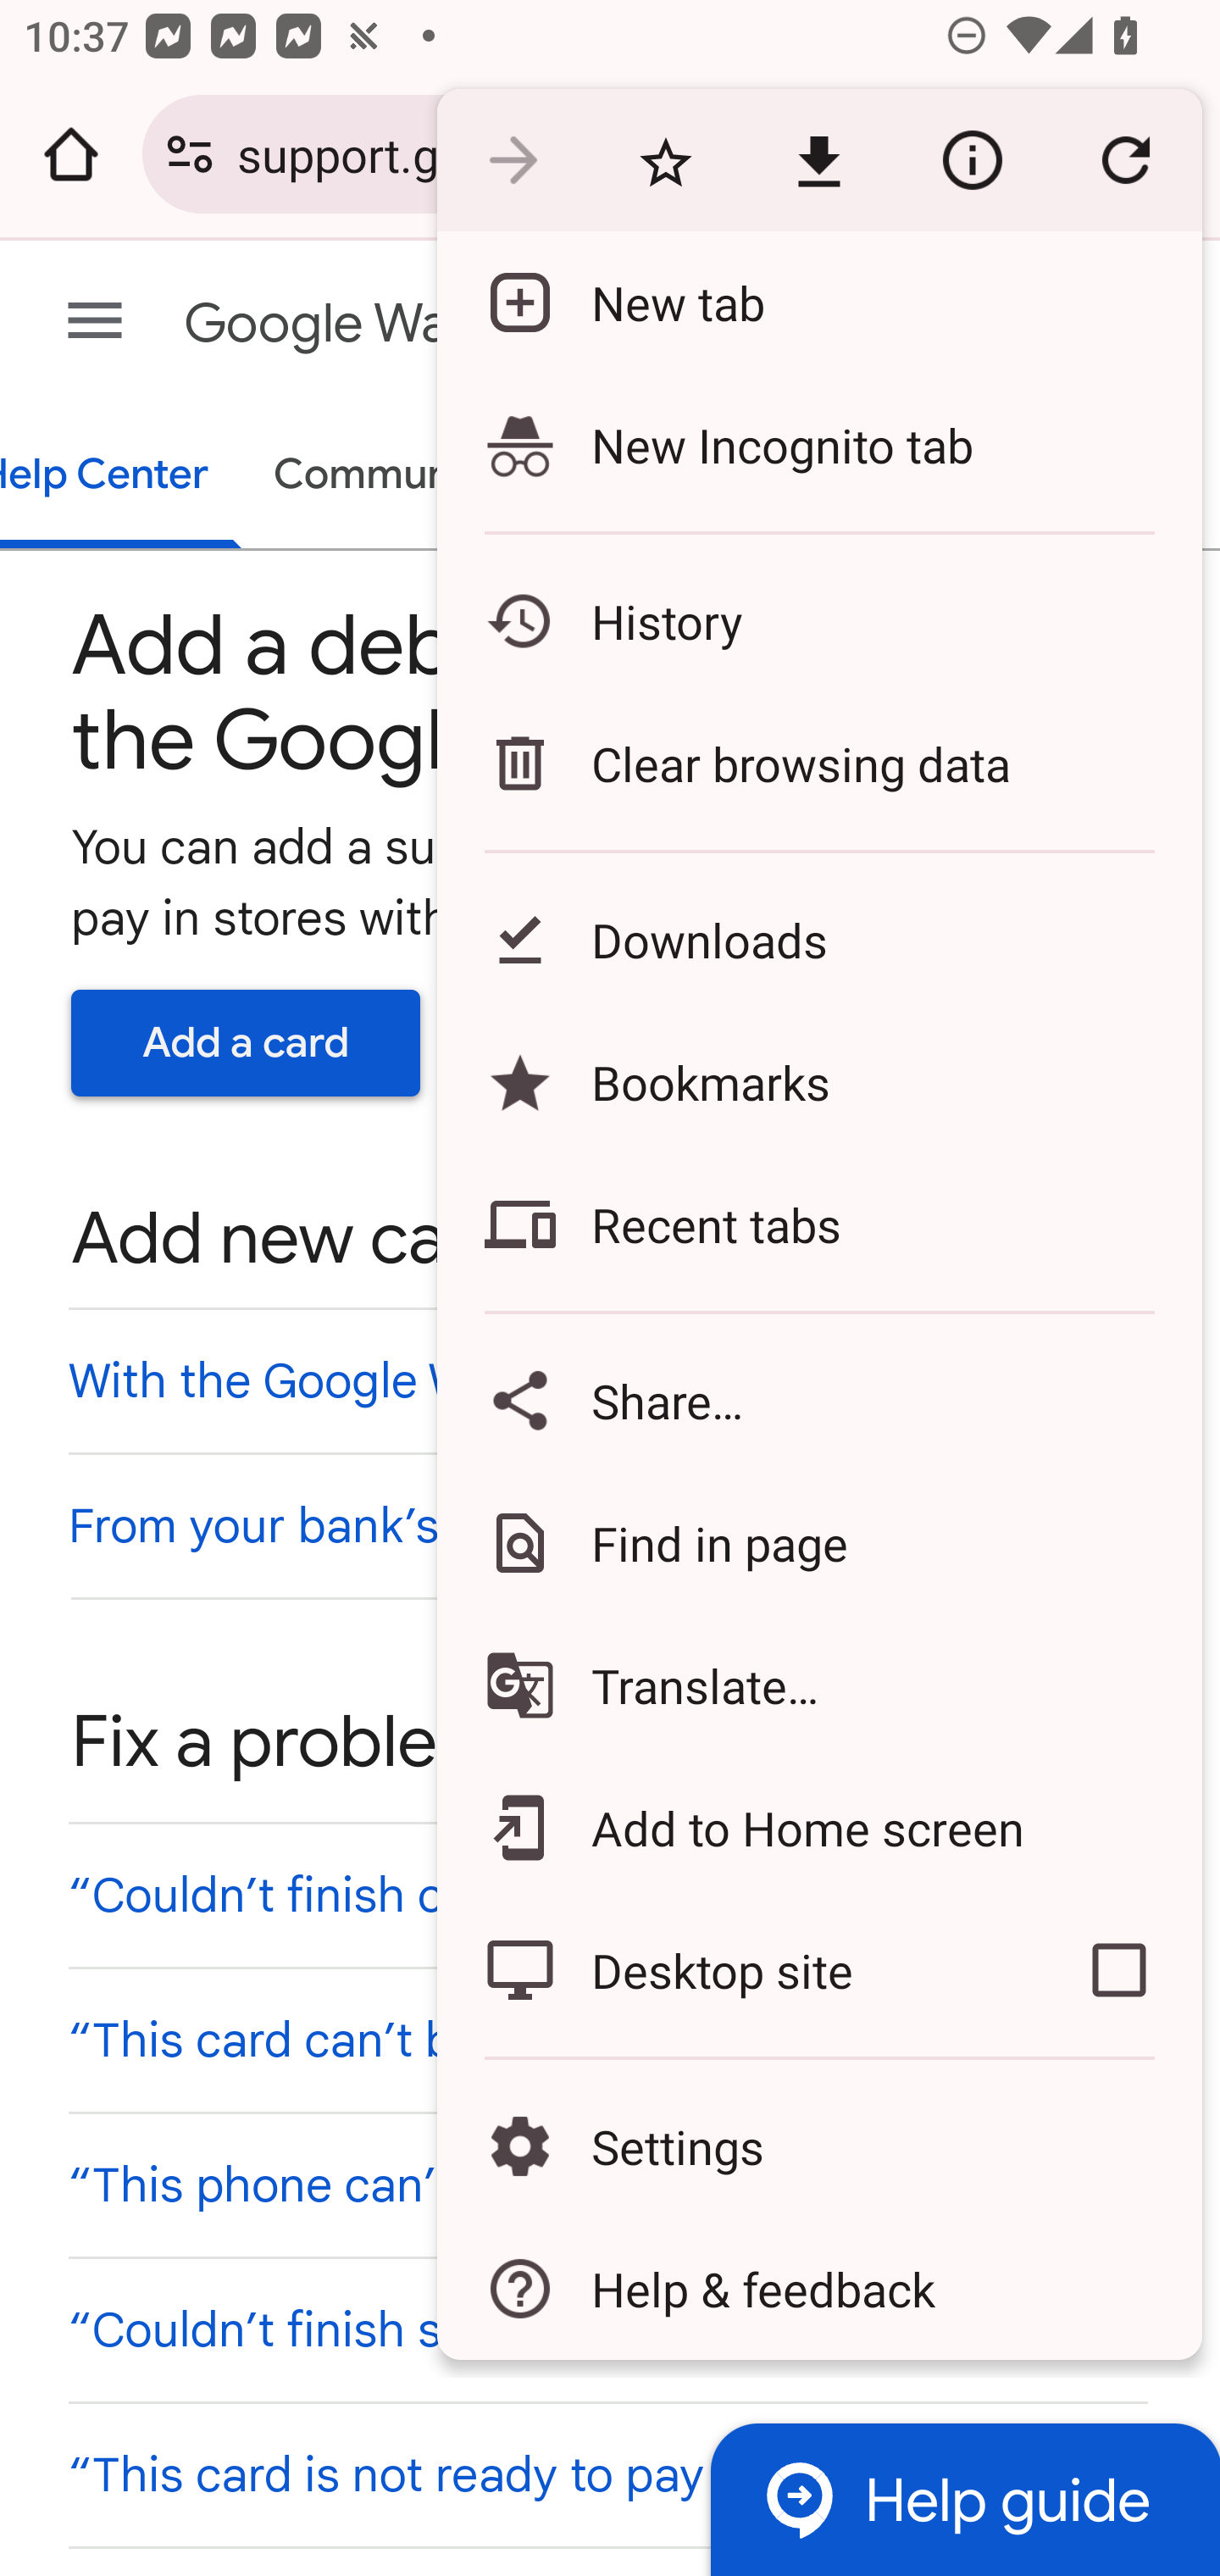 This screenshot has height=2576, width=1220. What do you see at coordinates (972, 161) in the screenshot?
I see `Page info` at bounding box center [972, 161].